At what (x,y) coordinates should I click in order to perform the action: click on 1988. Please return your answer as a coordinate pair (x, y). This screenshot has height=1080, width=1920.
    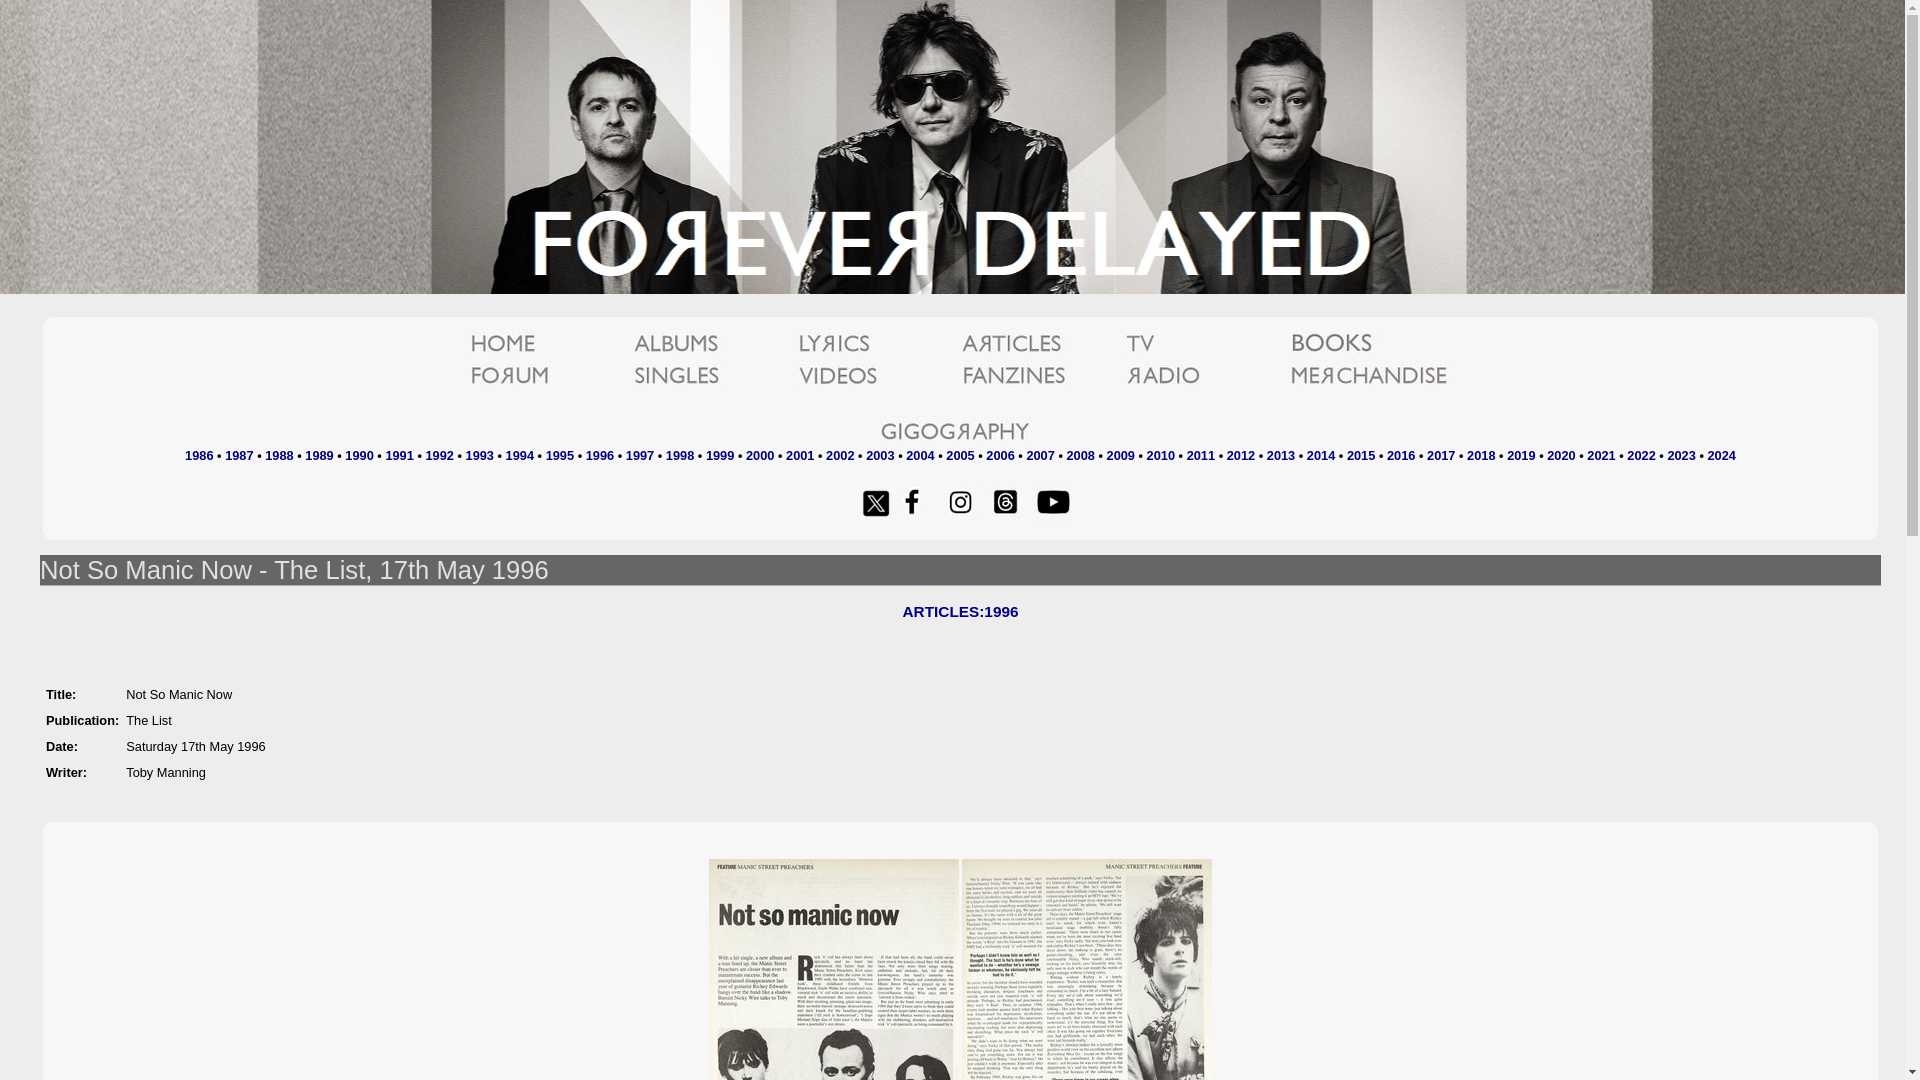
    Looking at the image, I should click on (278, 456).